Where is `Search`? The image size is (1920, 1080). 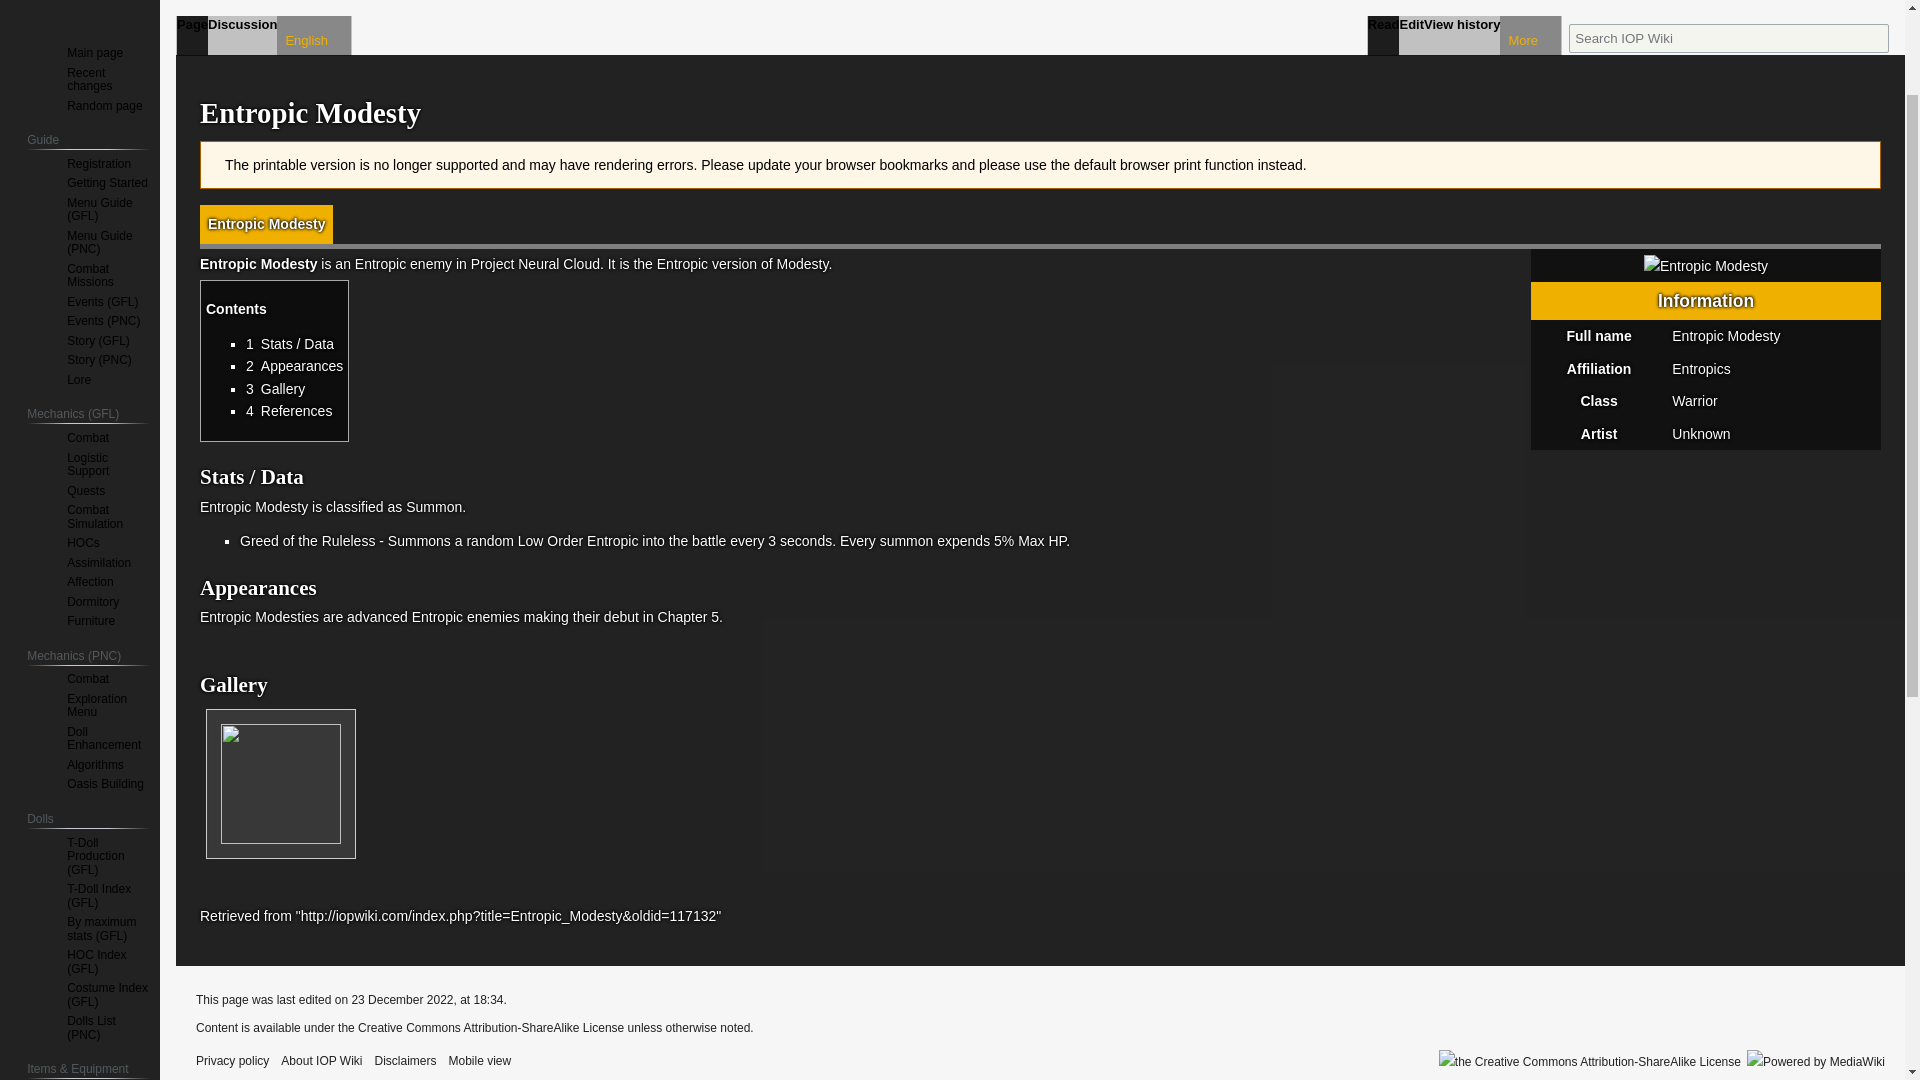 Search is located at coordinates (1874, 38).